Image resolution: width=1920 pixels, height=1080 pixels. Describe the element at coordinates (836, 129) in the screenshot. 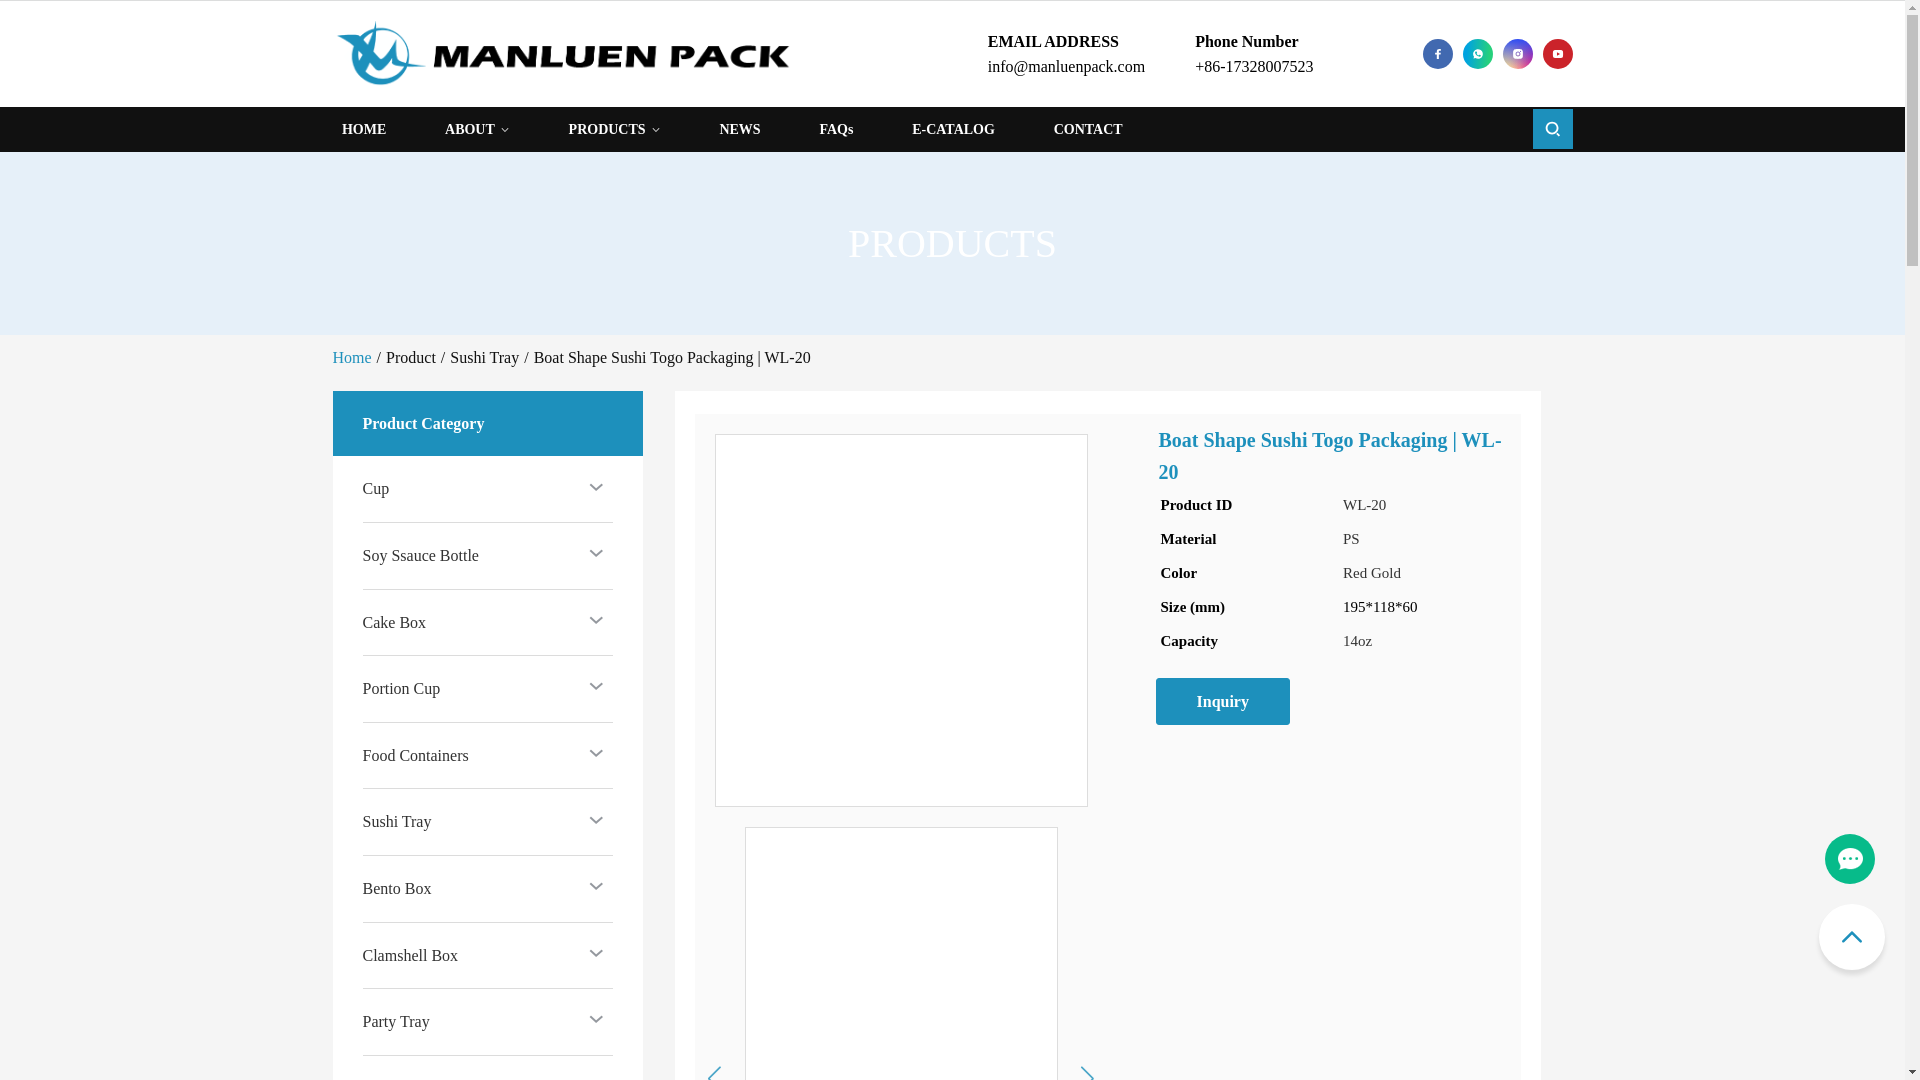

I see `FAQs` at that location.